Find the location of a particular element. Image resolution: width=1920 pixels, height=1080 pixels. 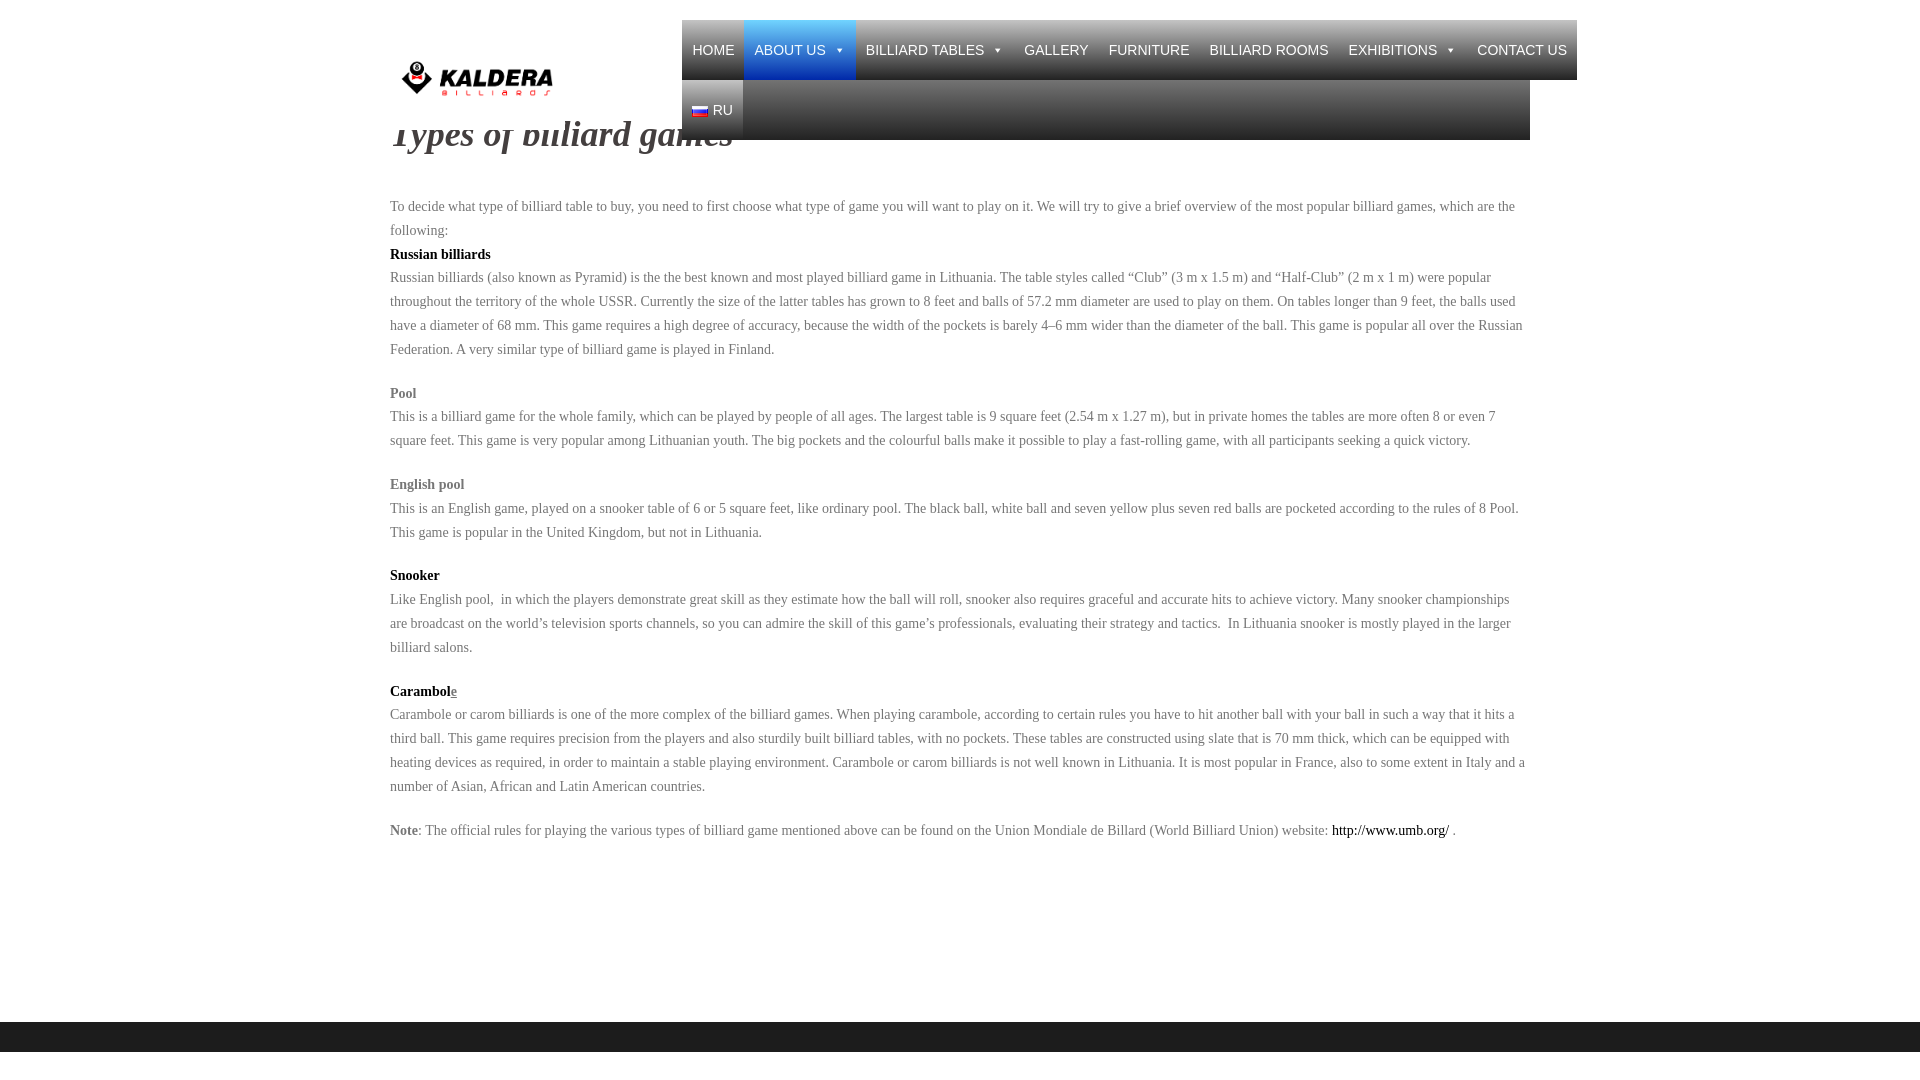

Carambol is located at coordinates (420, 690).